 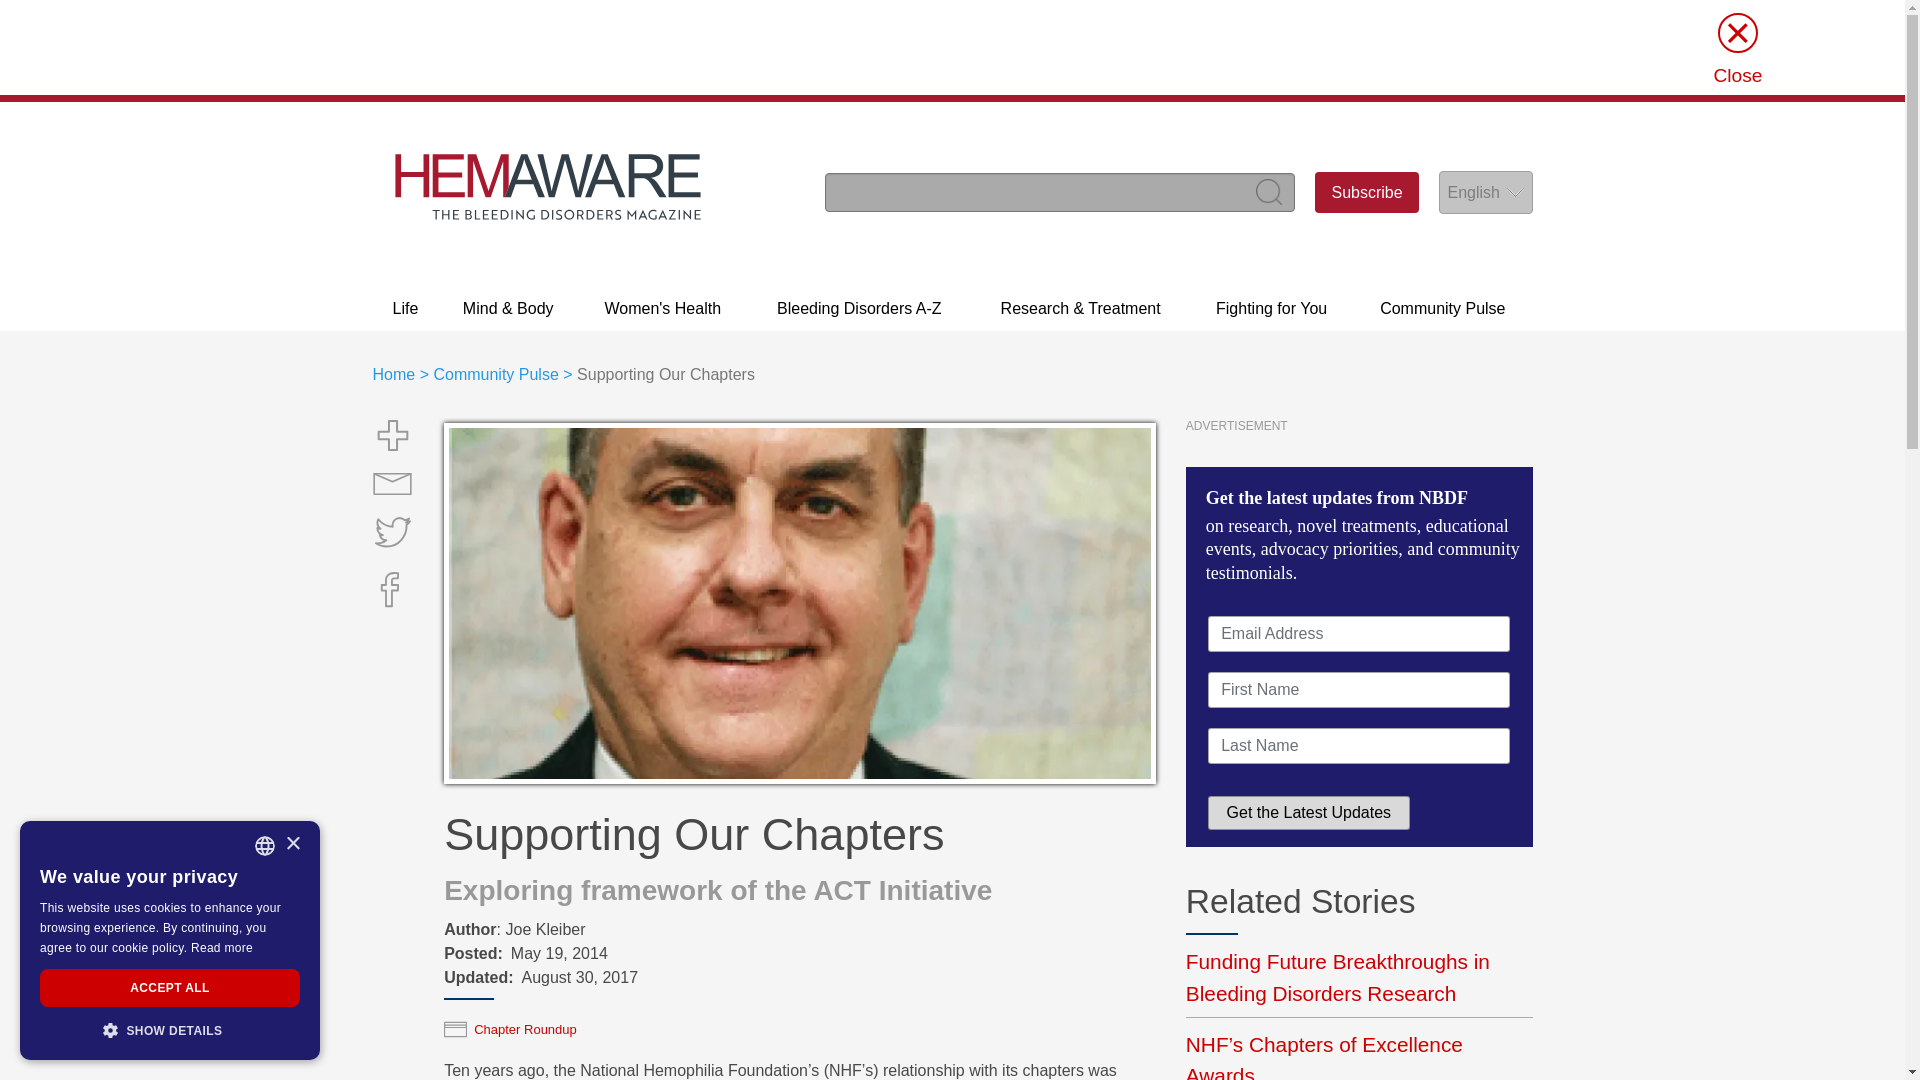 I want to click on Life, so click(x=404, y=308).